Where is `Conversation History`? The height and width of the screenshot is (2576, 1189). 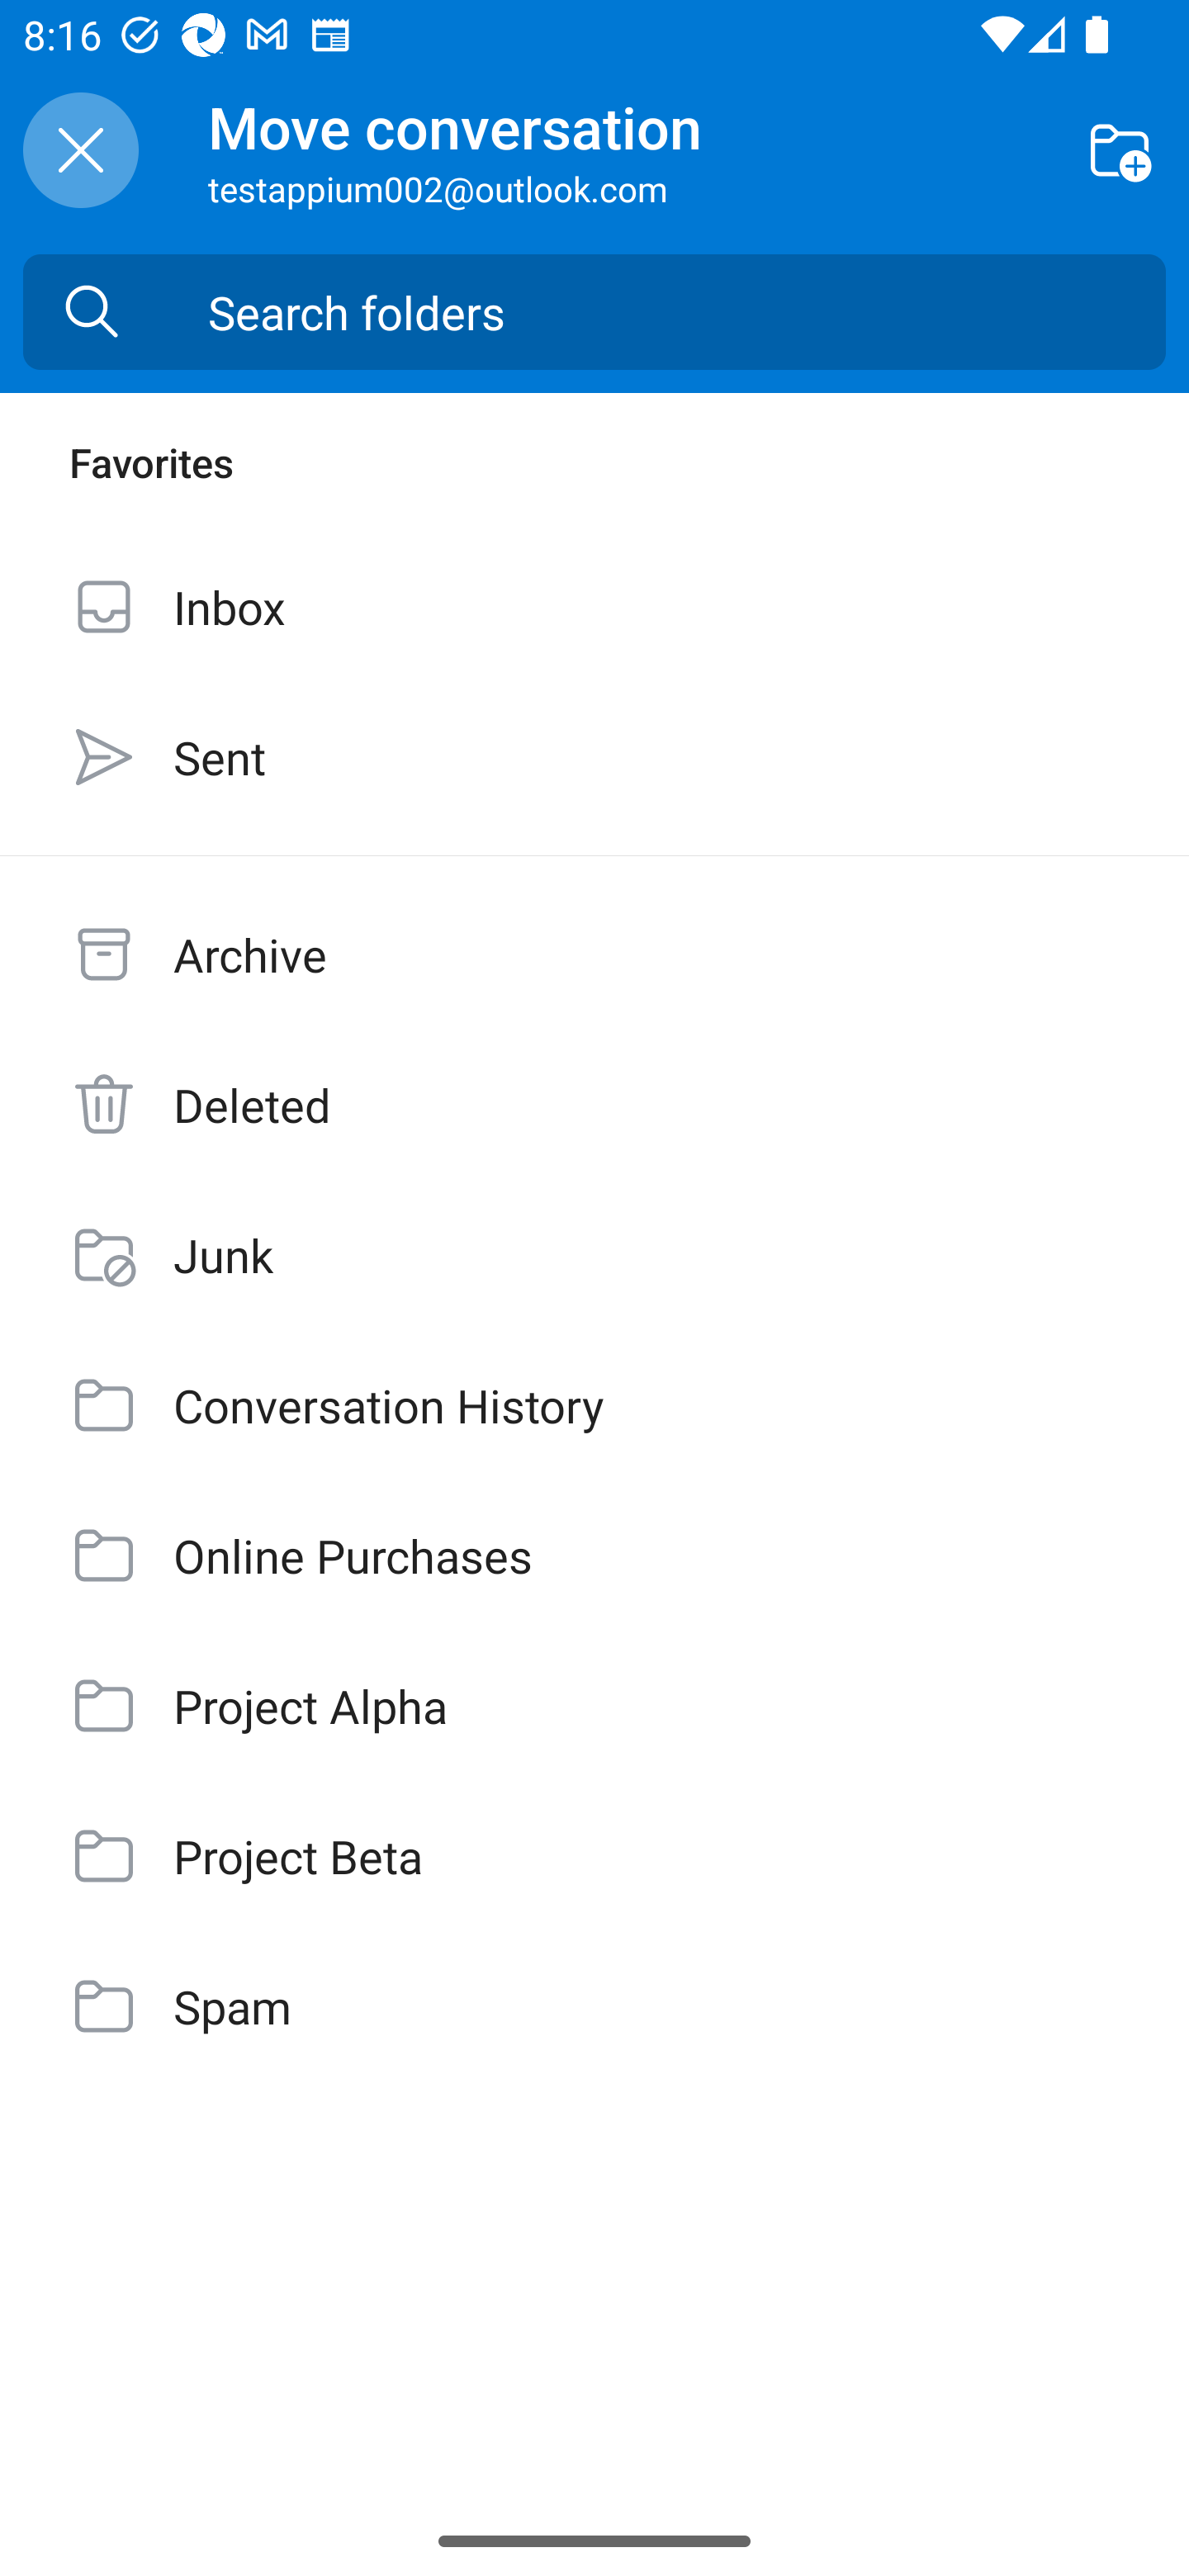 Conversation History is located at coordinates (594, 1404).